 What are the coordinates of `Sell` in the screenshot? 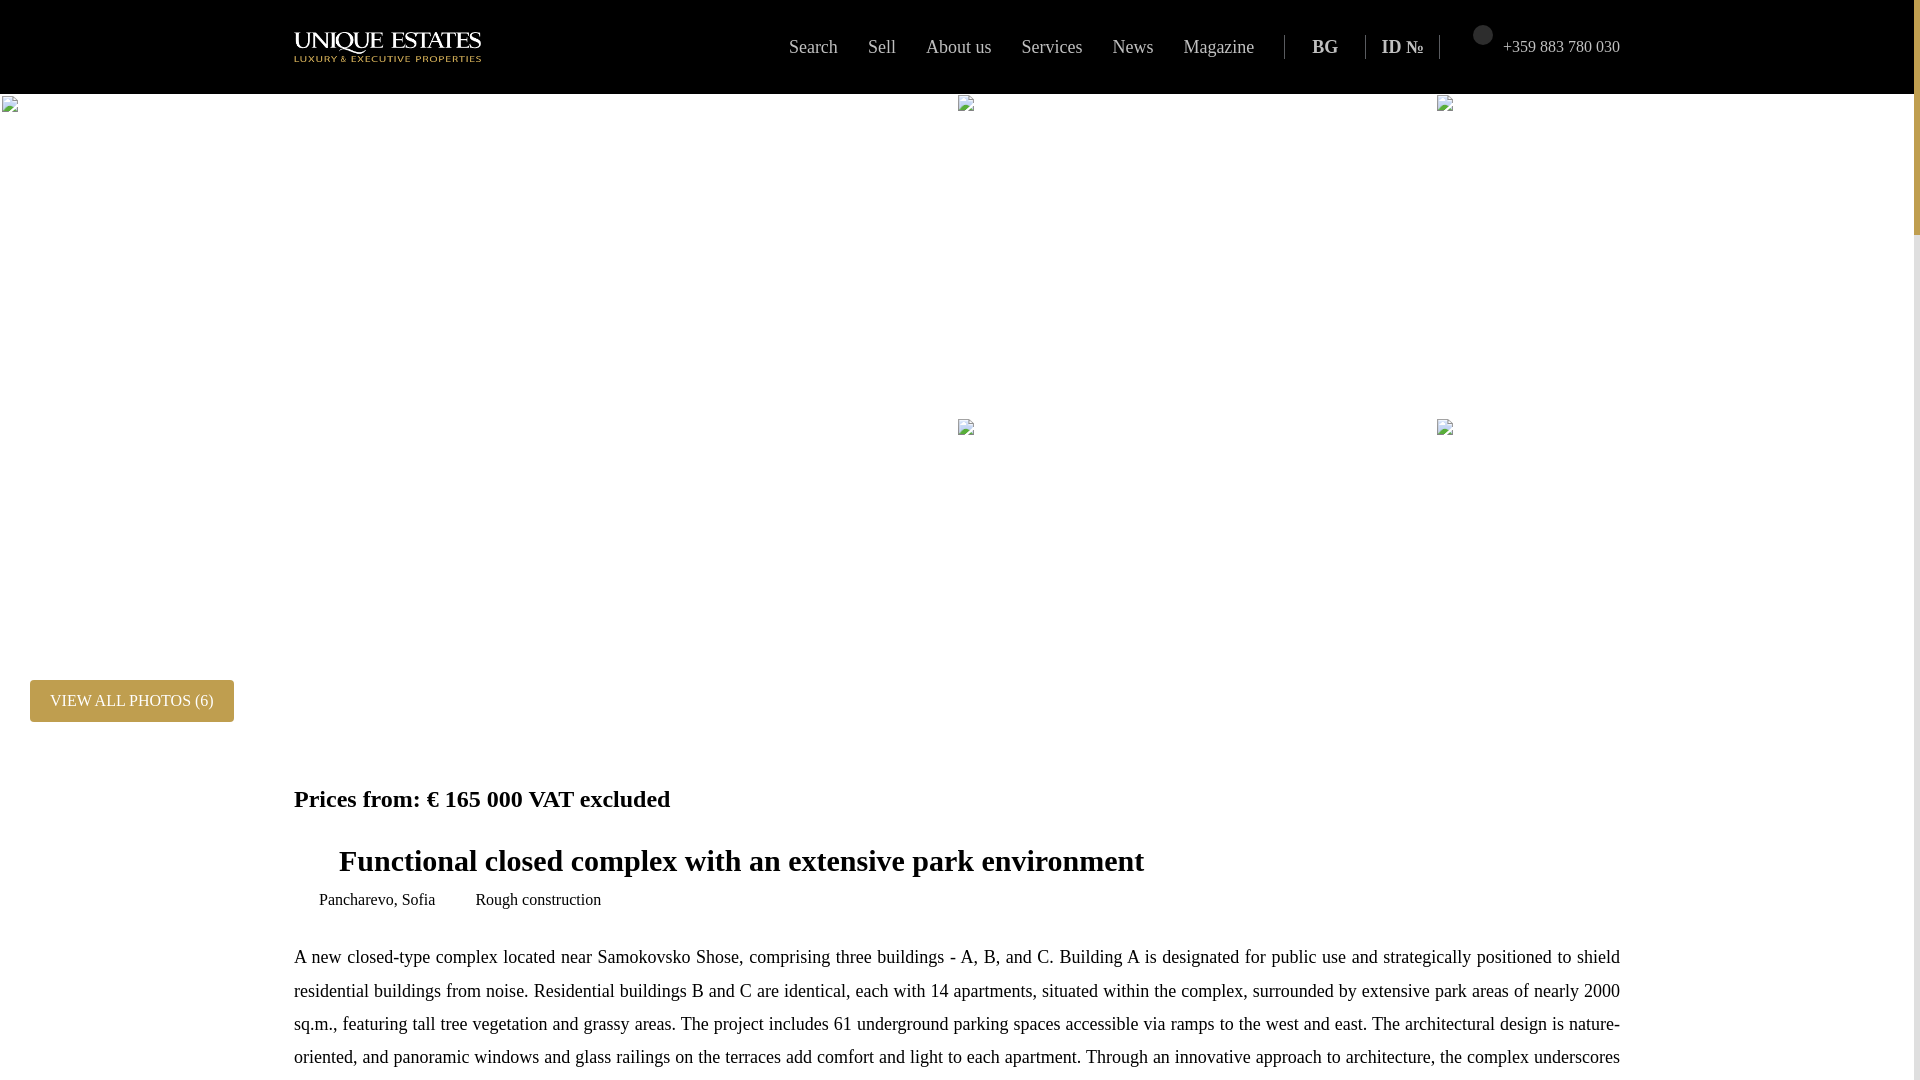 It's located at (881, 47).